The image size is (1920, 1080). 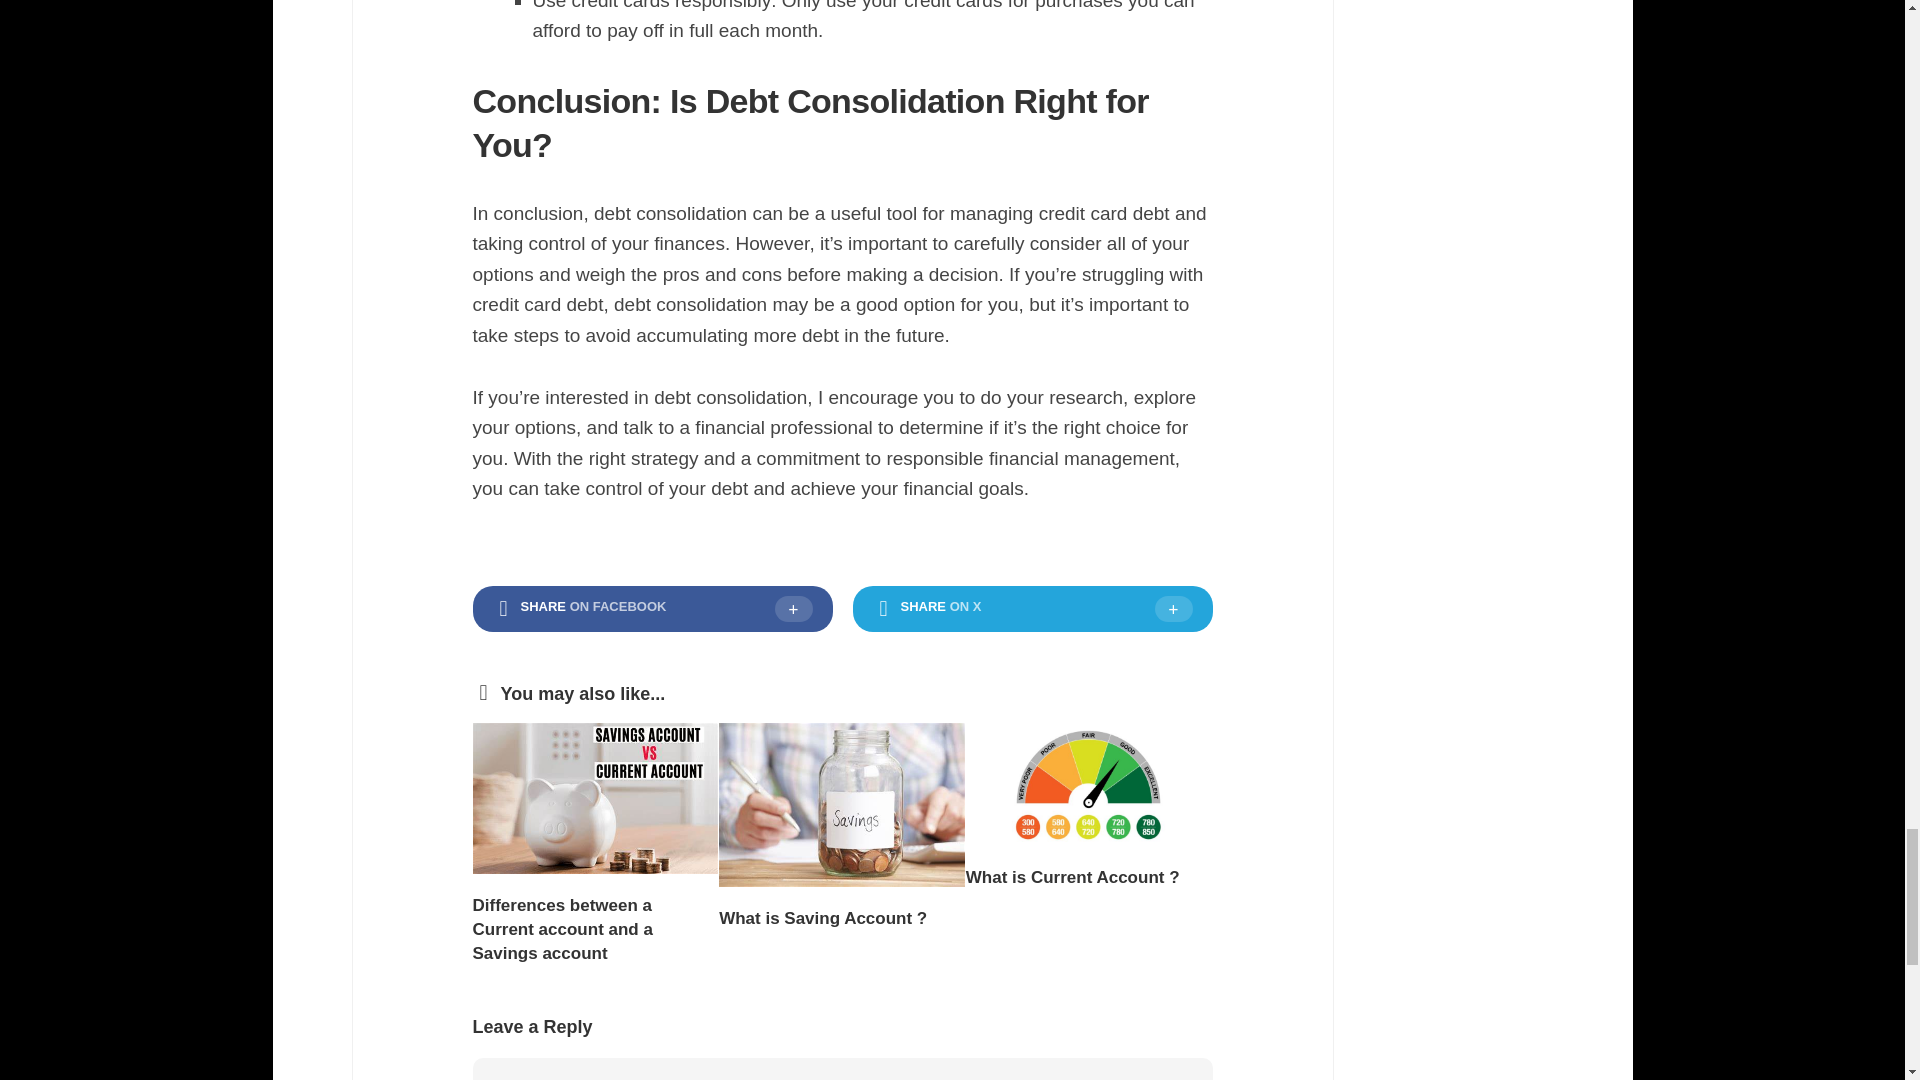 What do you see at coordinates (652, 608) in the screenshot?
I see `SHARE ON FACEBOOK` at bounding box center [652, 608].